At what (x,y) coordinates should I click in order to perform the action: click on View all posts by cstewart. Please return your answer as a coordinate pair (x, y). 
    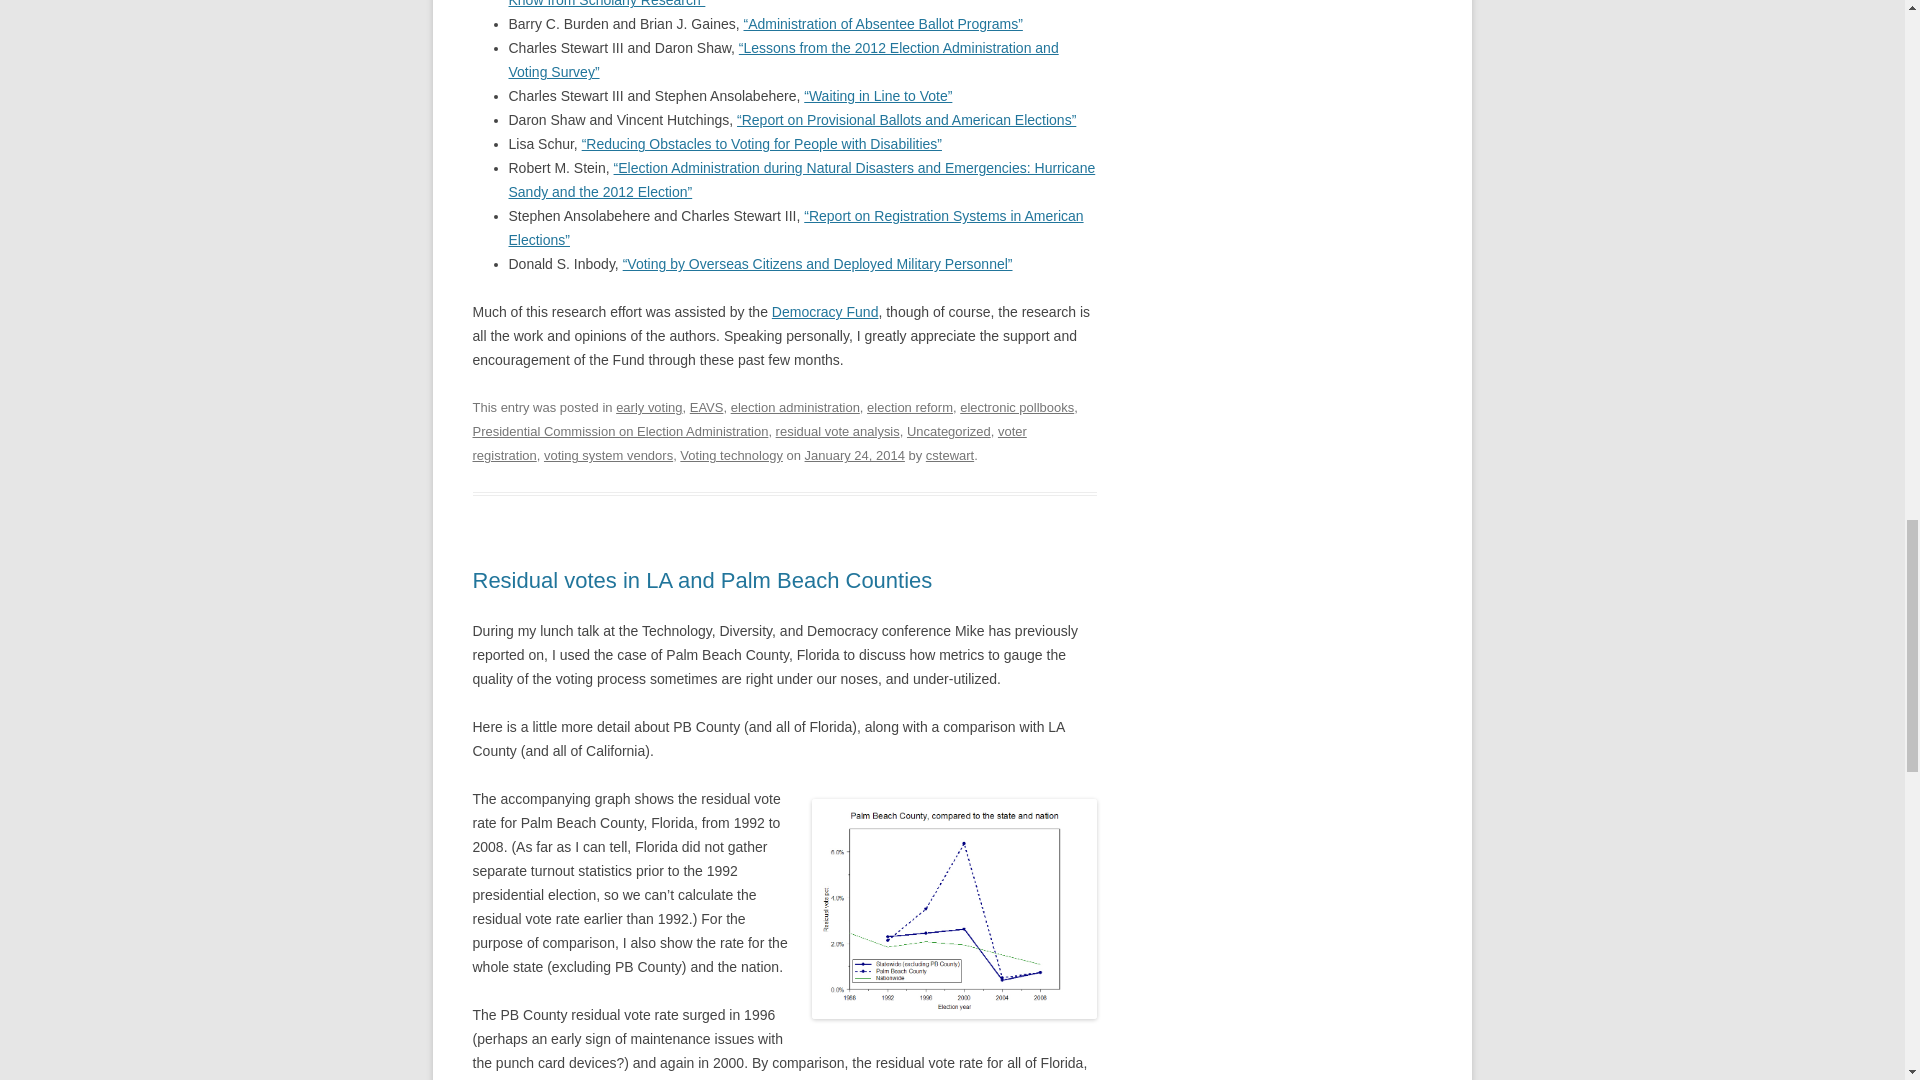
    Looking at the image, I should click on (949, 456).